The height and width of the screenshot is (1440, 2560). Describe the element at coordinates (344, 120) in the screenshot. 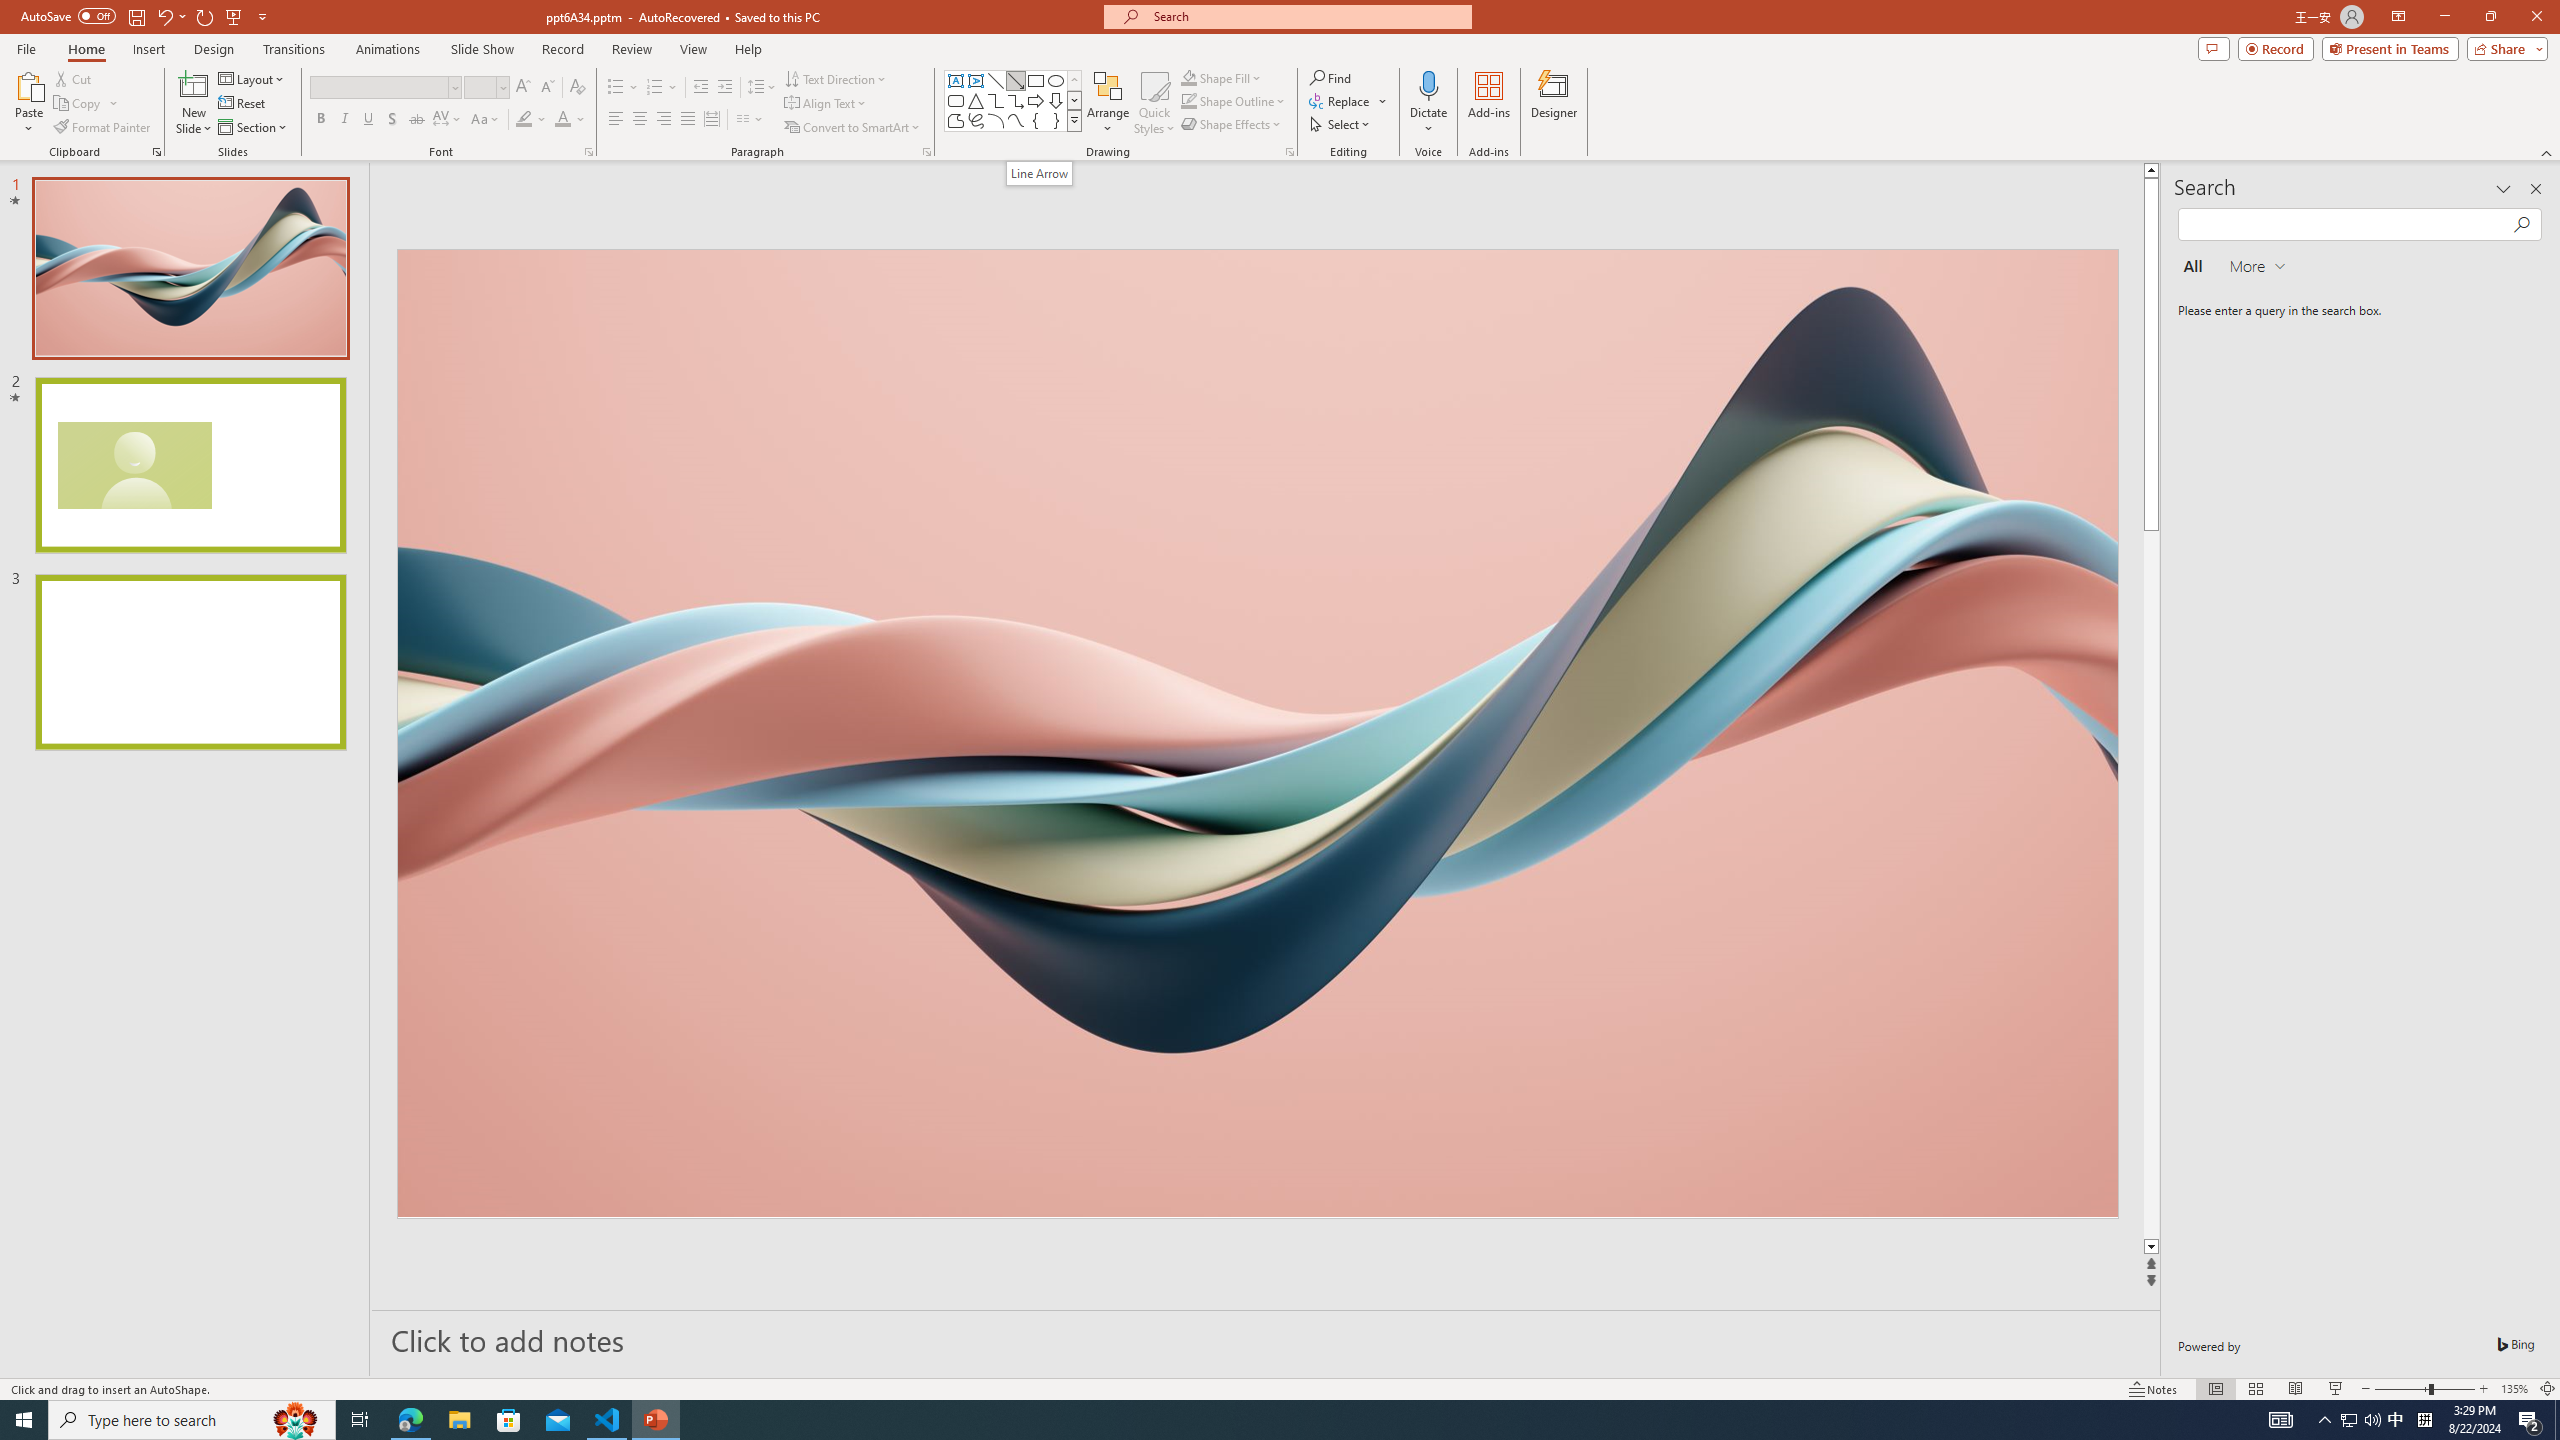

I see `Italic` at that location.